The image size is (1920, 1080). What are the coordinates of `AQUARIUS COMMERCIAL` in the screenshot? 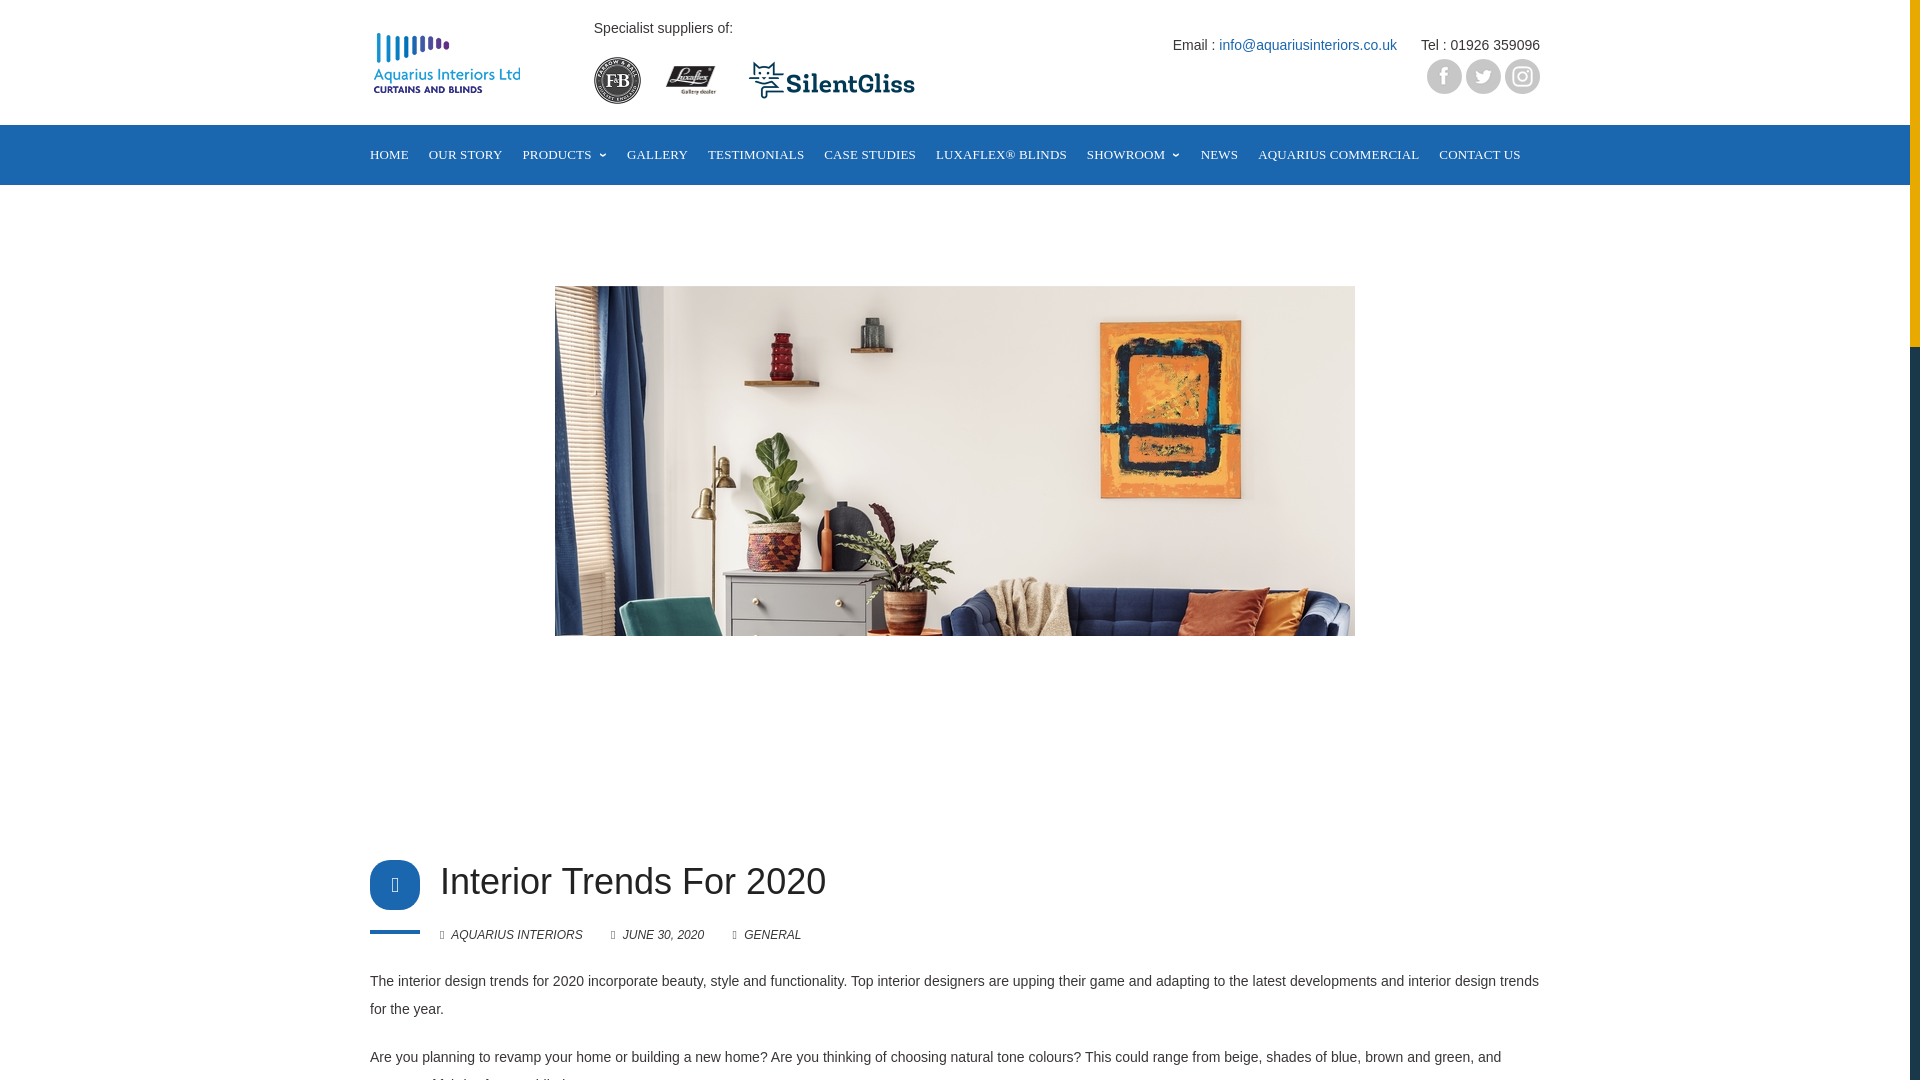 It's located at (1338, 154).